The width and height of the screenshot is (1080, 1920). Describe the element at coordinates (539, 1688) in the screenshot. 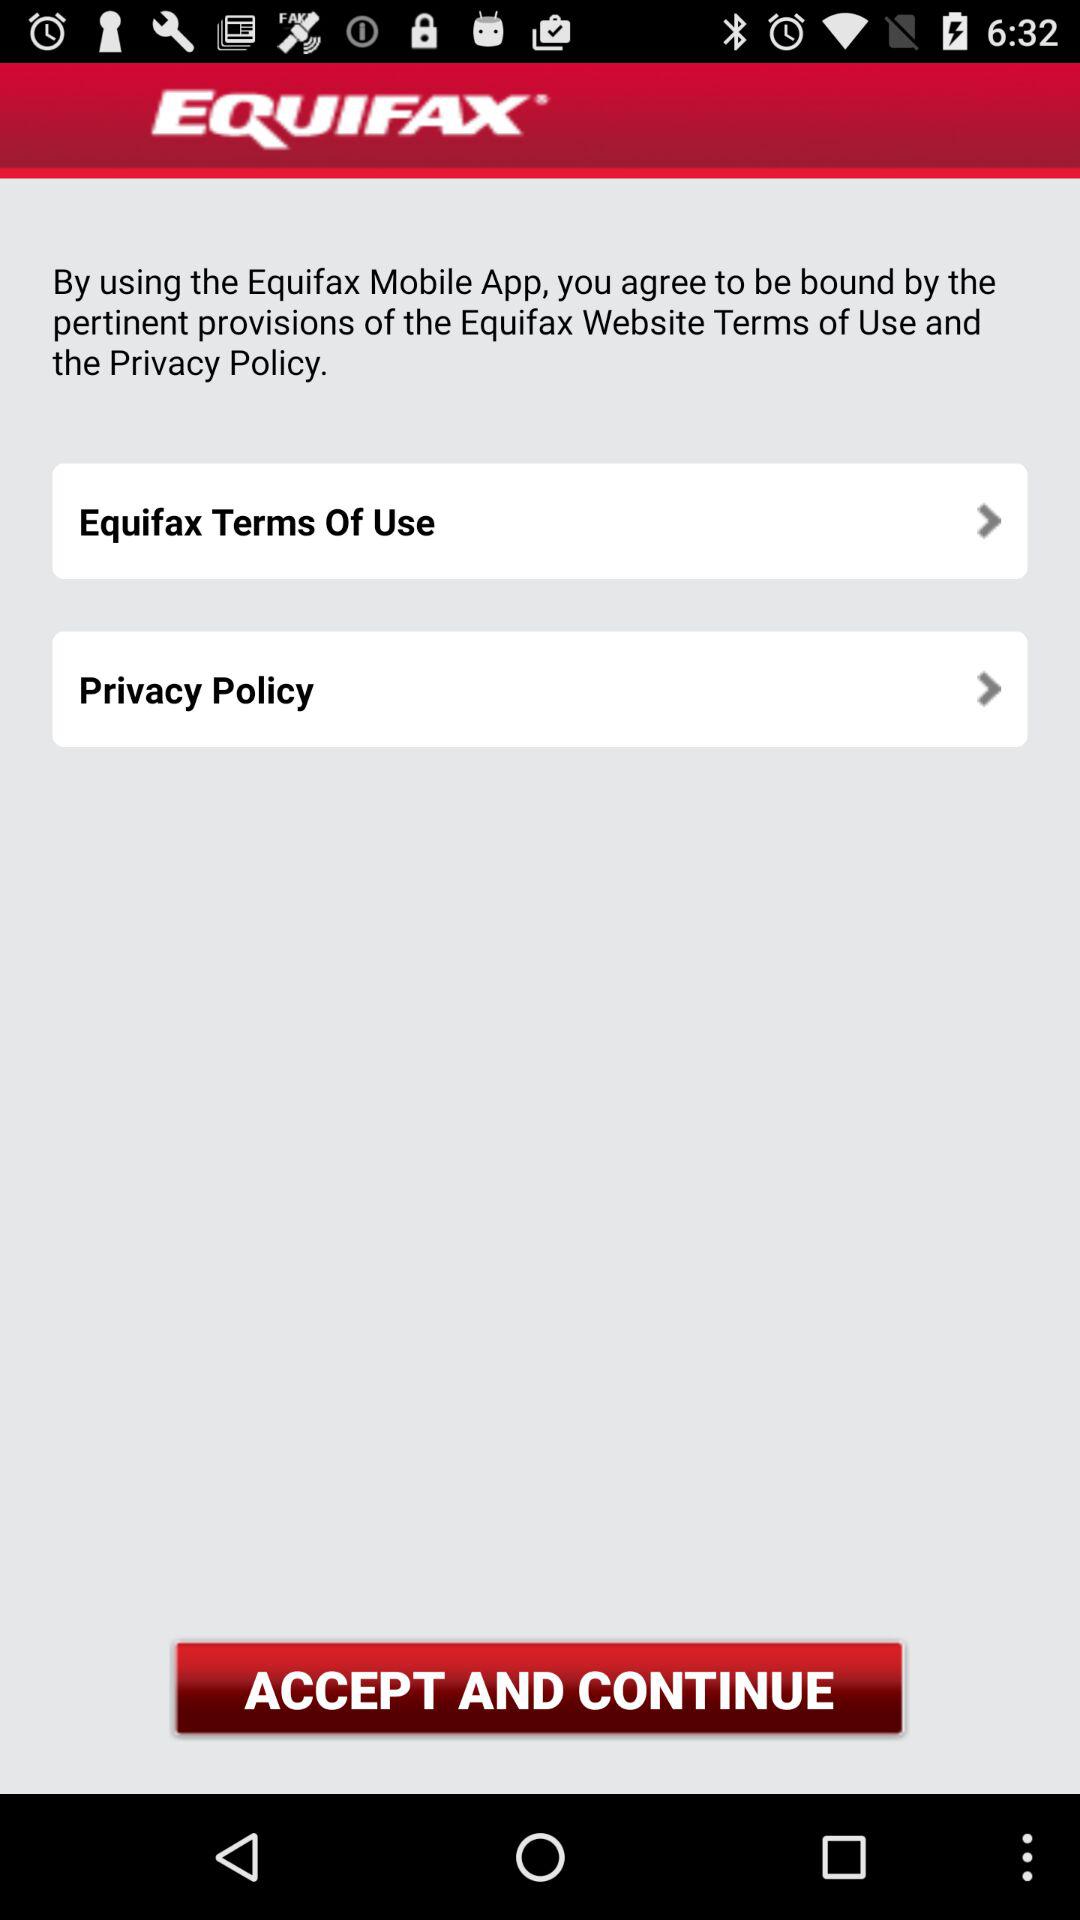

I see `press accept and continue button` at that location.